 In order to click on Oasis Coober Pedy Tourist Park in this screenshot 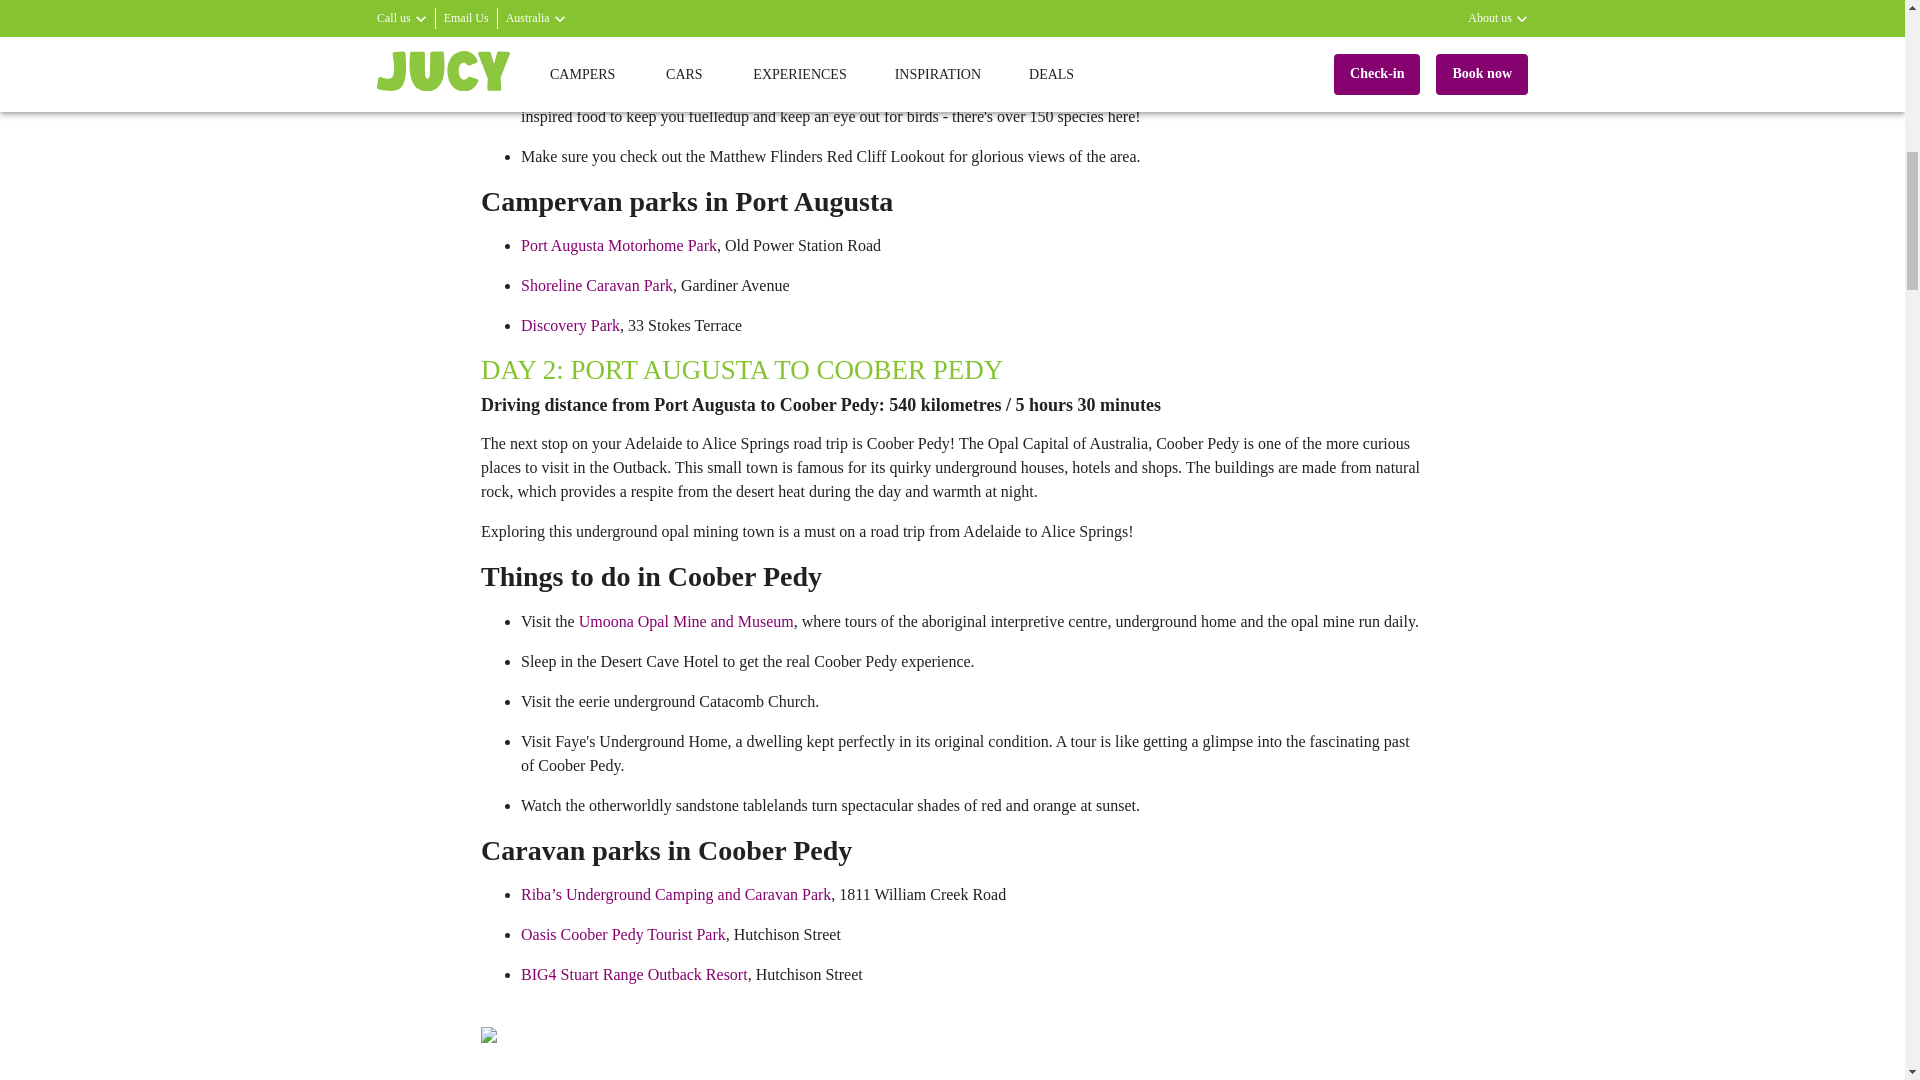, I will do `click(622, 934)`.